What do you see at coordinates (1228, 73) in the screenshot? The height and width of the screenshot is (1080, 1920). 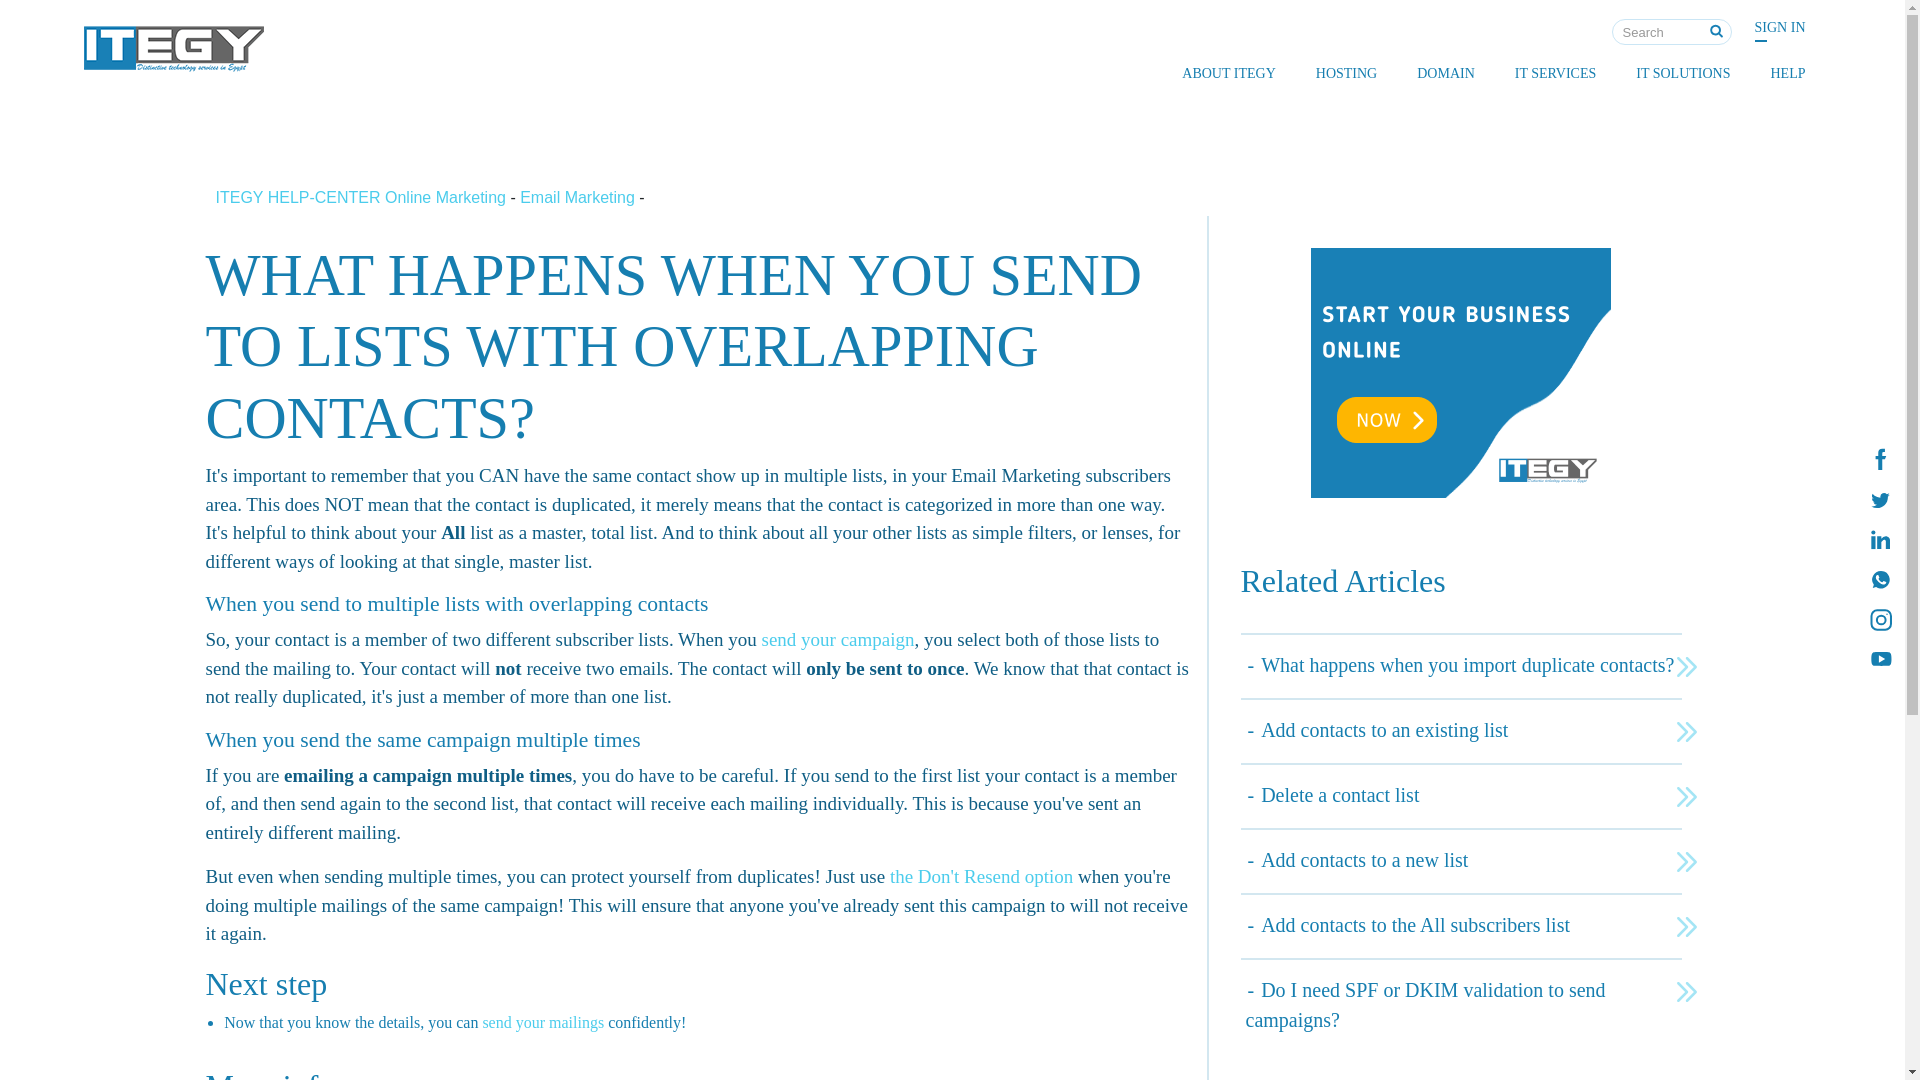 I see `ABOUT ITEGY` at bounding box center [1228, 73].